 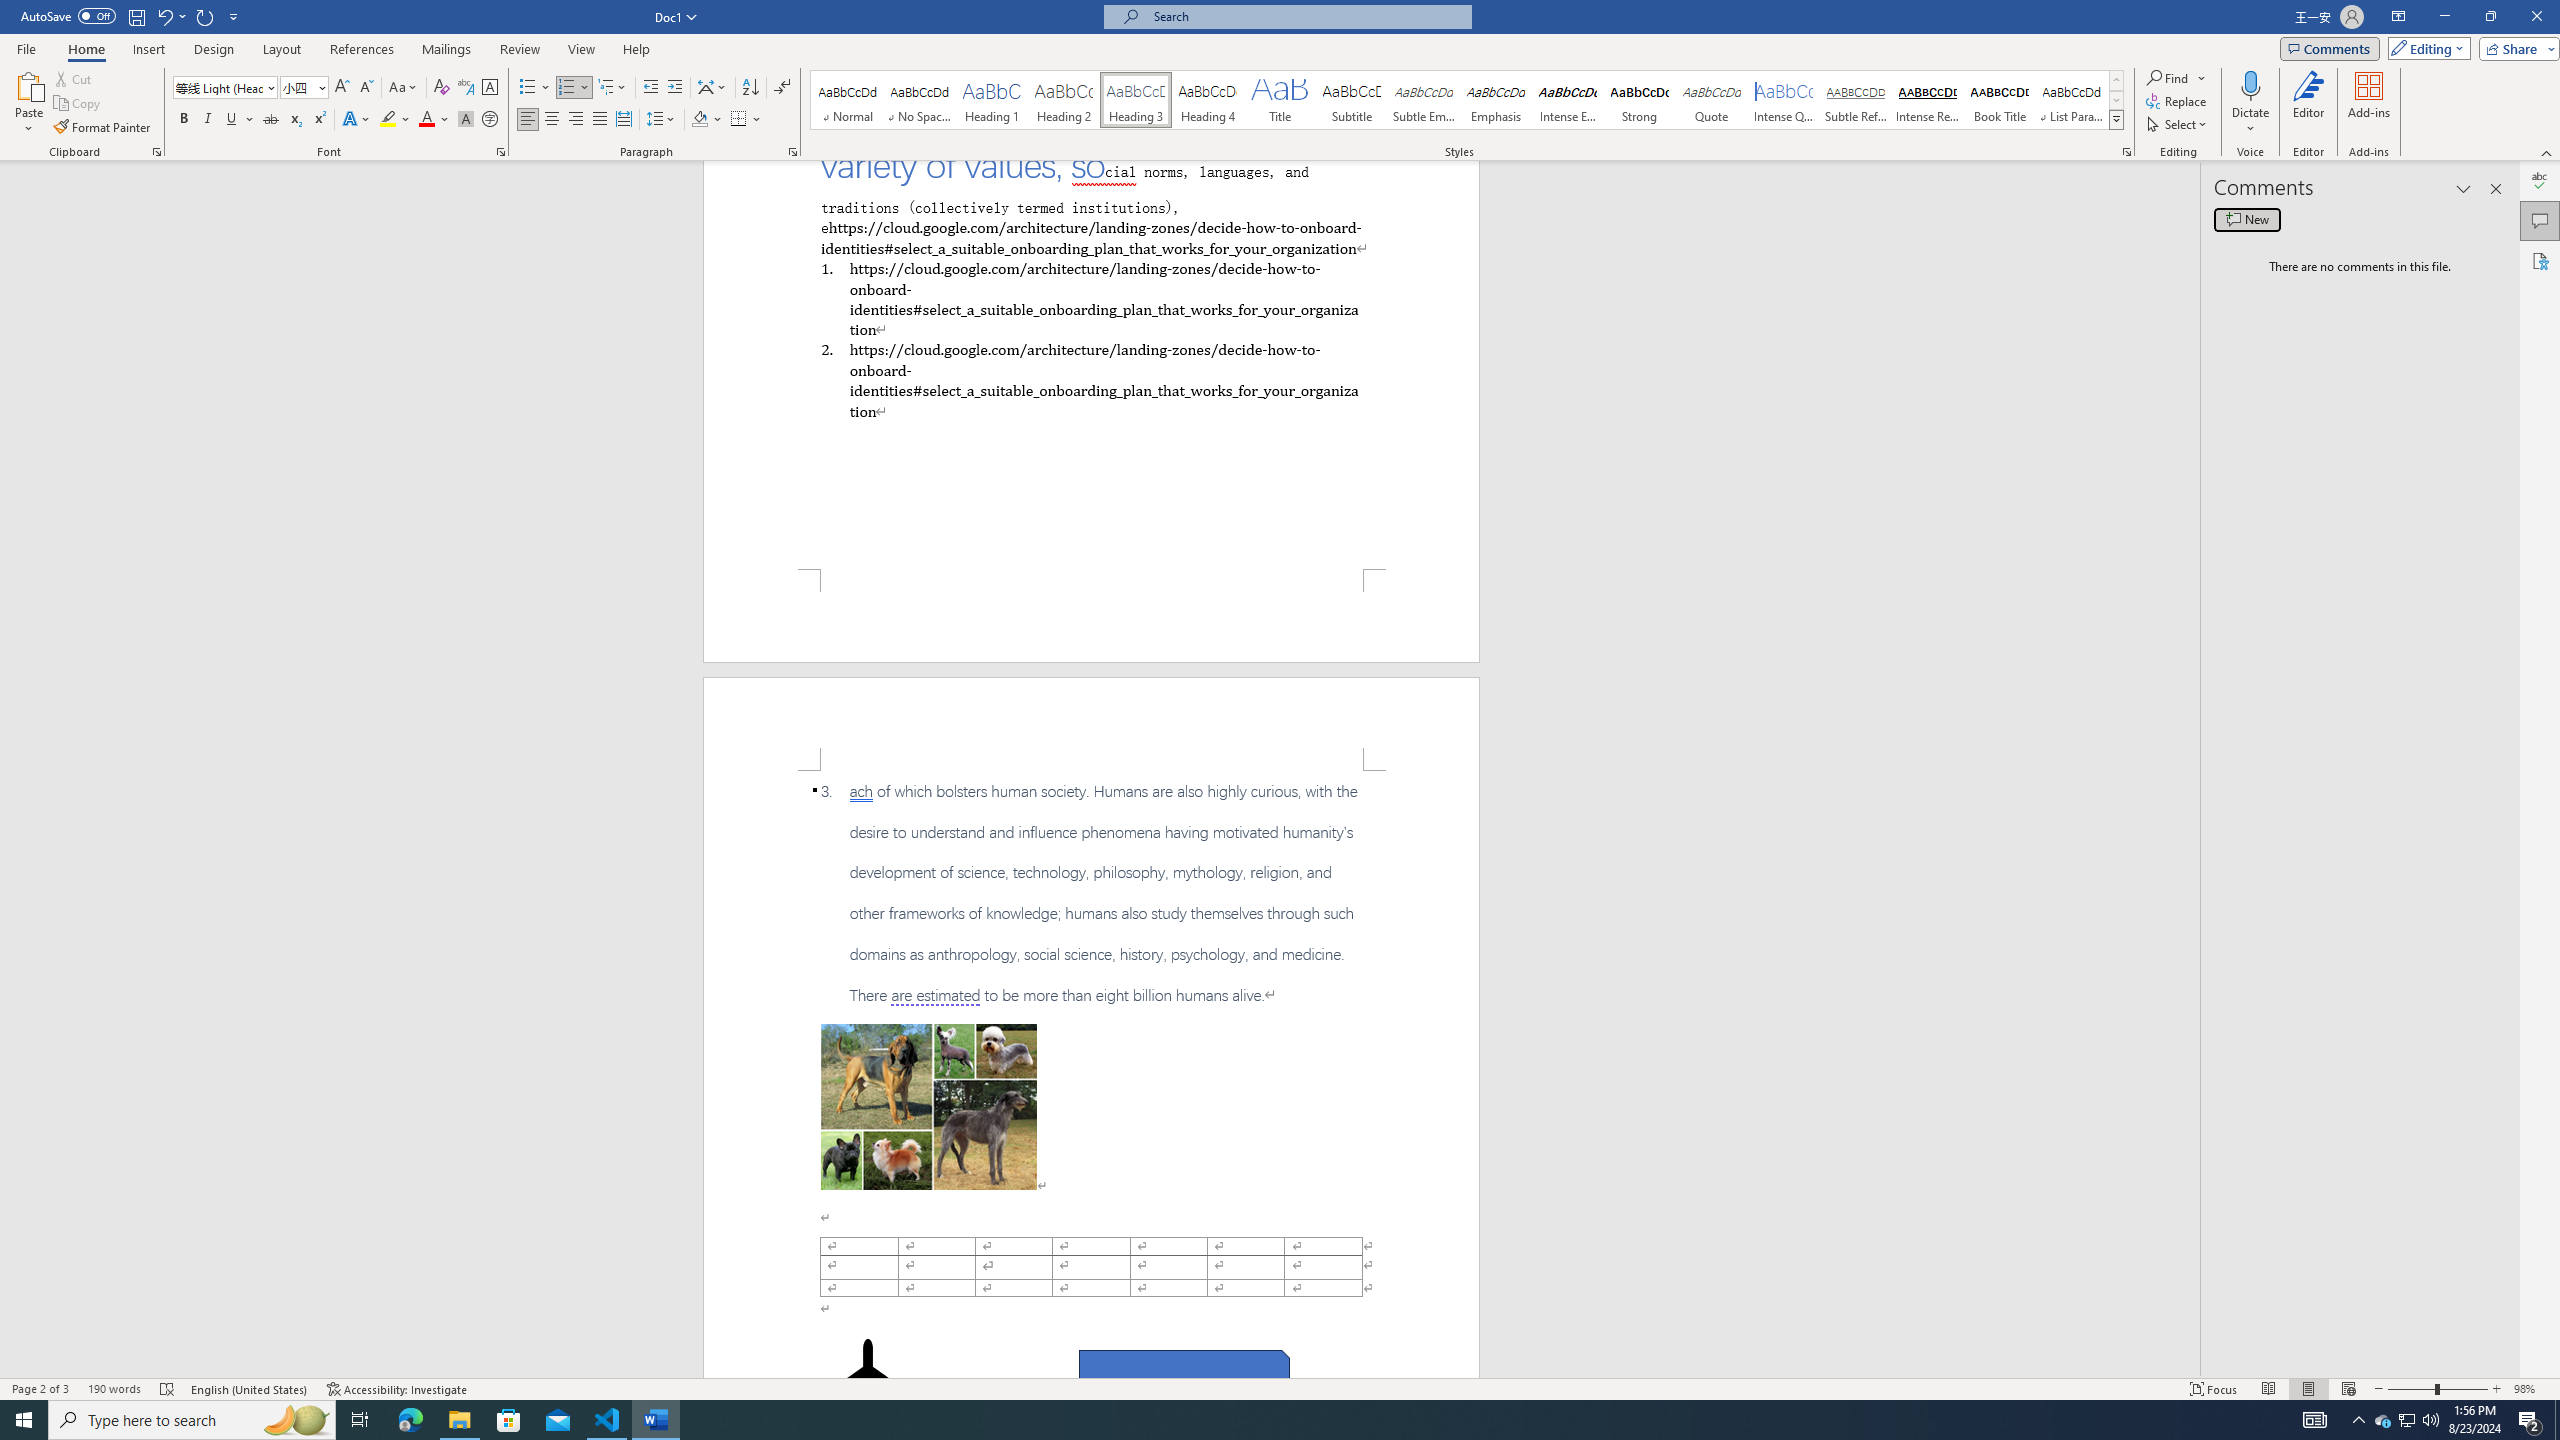 What do you see at coordinates (622, 120) in the screenshot?
I see `Distributed` at bounding box center [622, 120].